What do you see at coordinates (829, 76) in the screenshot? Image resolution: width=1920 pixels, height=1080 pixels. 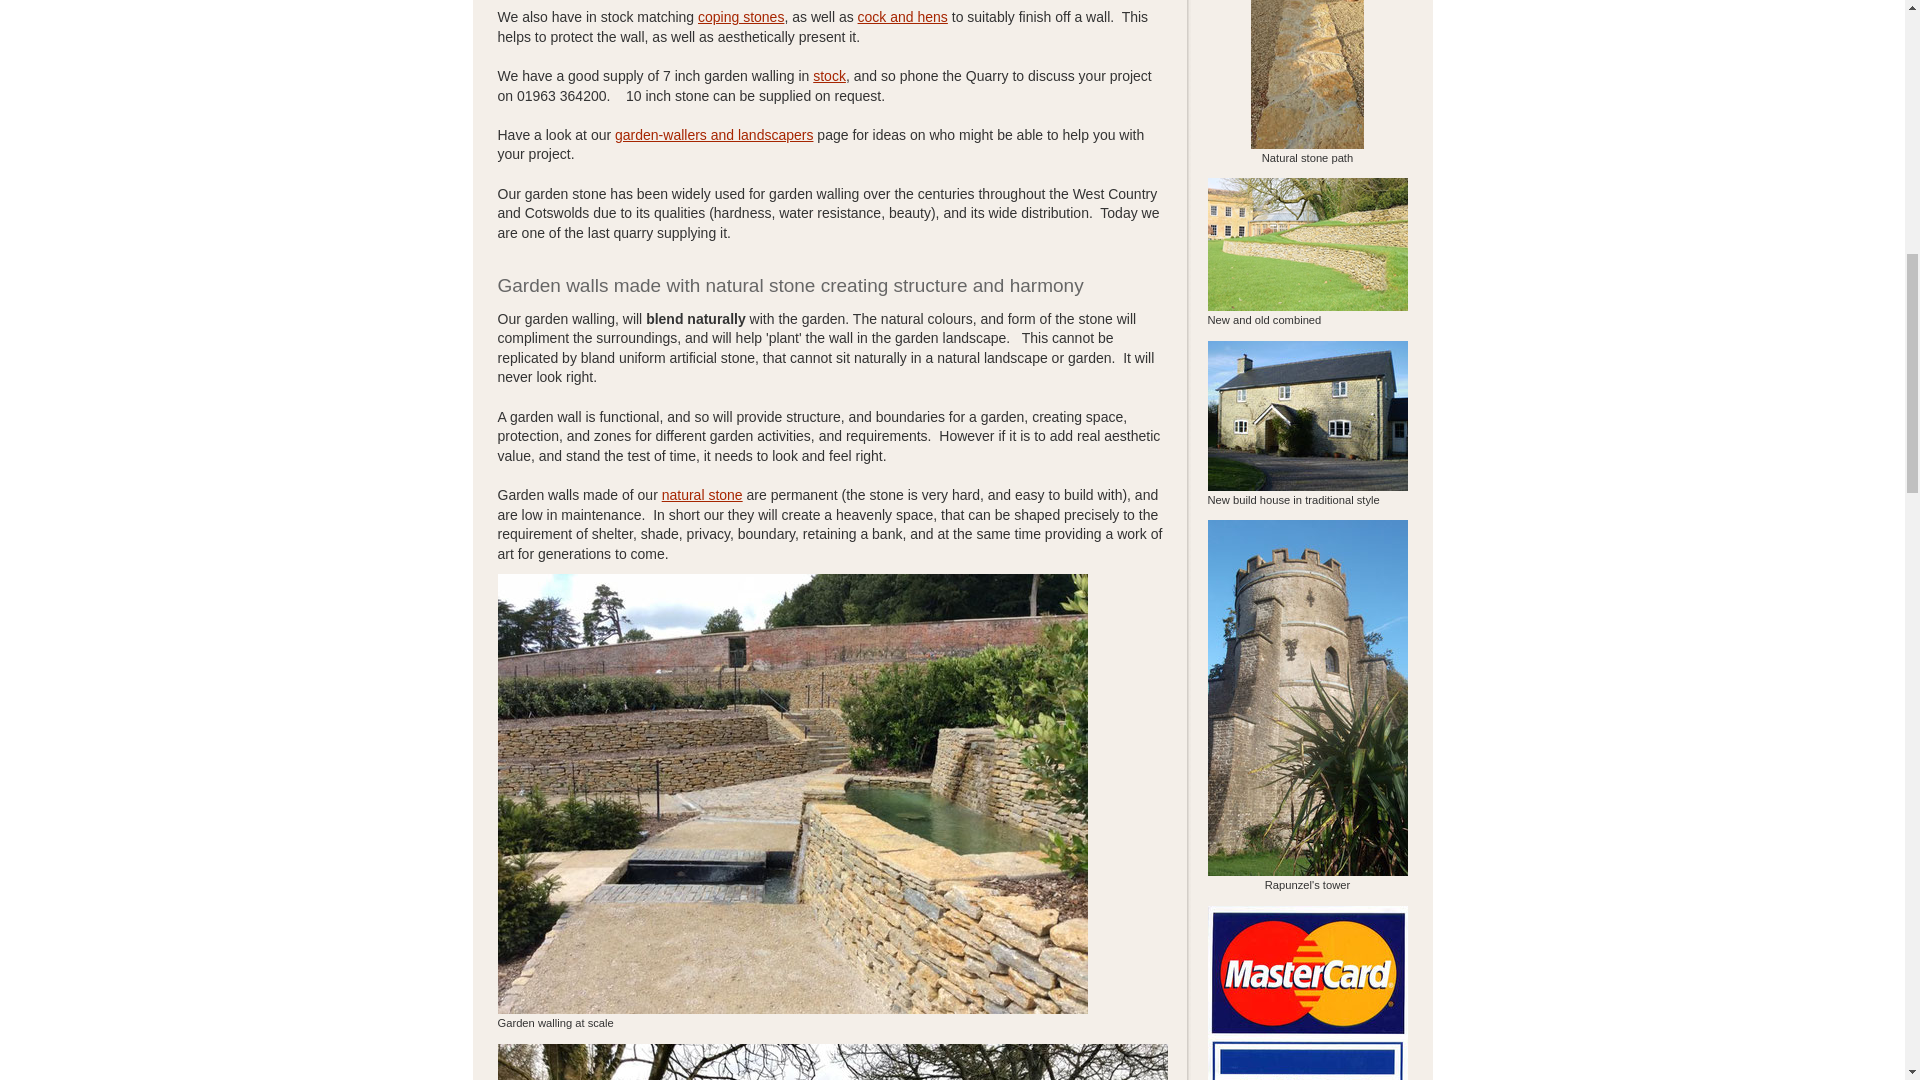 I see `Price-of-garden-walling` at bounding box center [829, 76].